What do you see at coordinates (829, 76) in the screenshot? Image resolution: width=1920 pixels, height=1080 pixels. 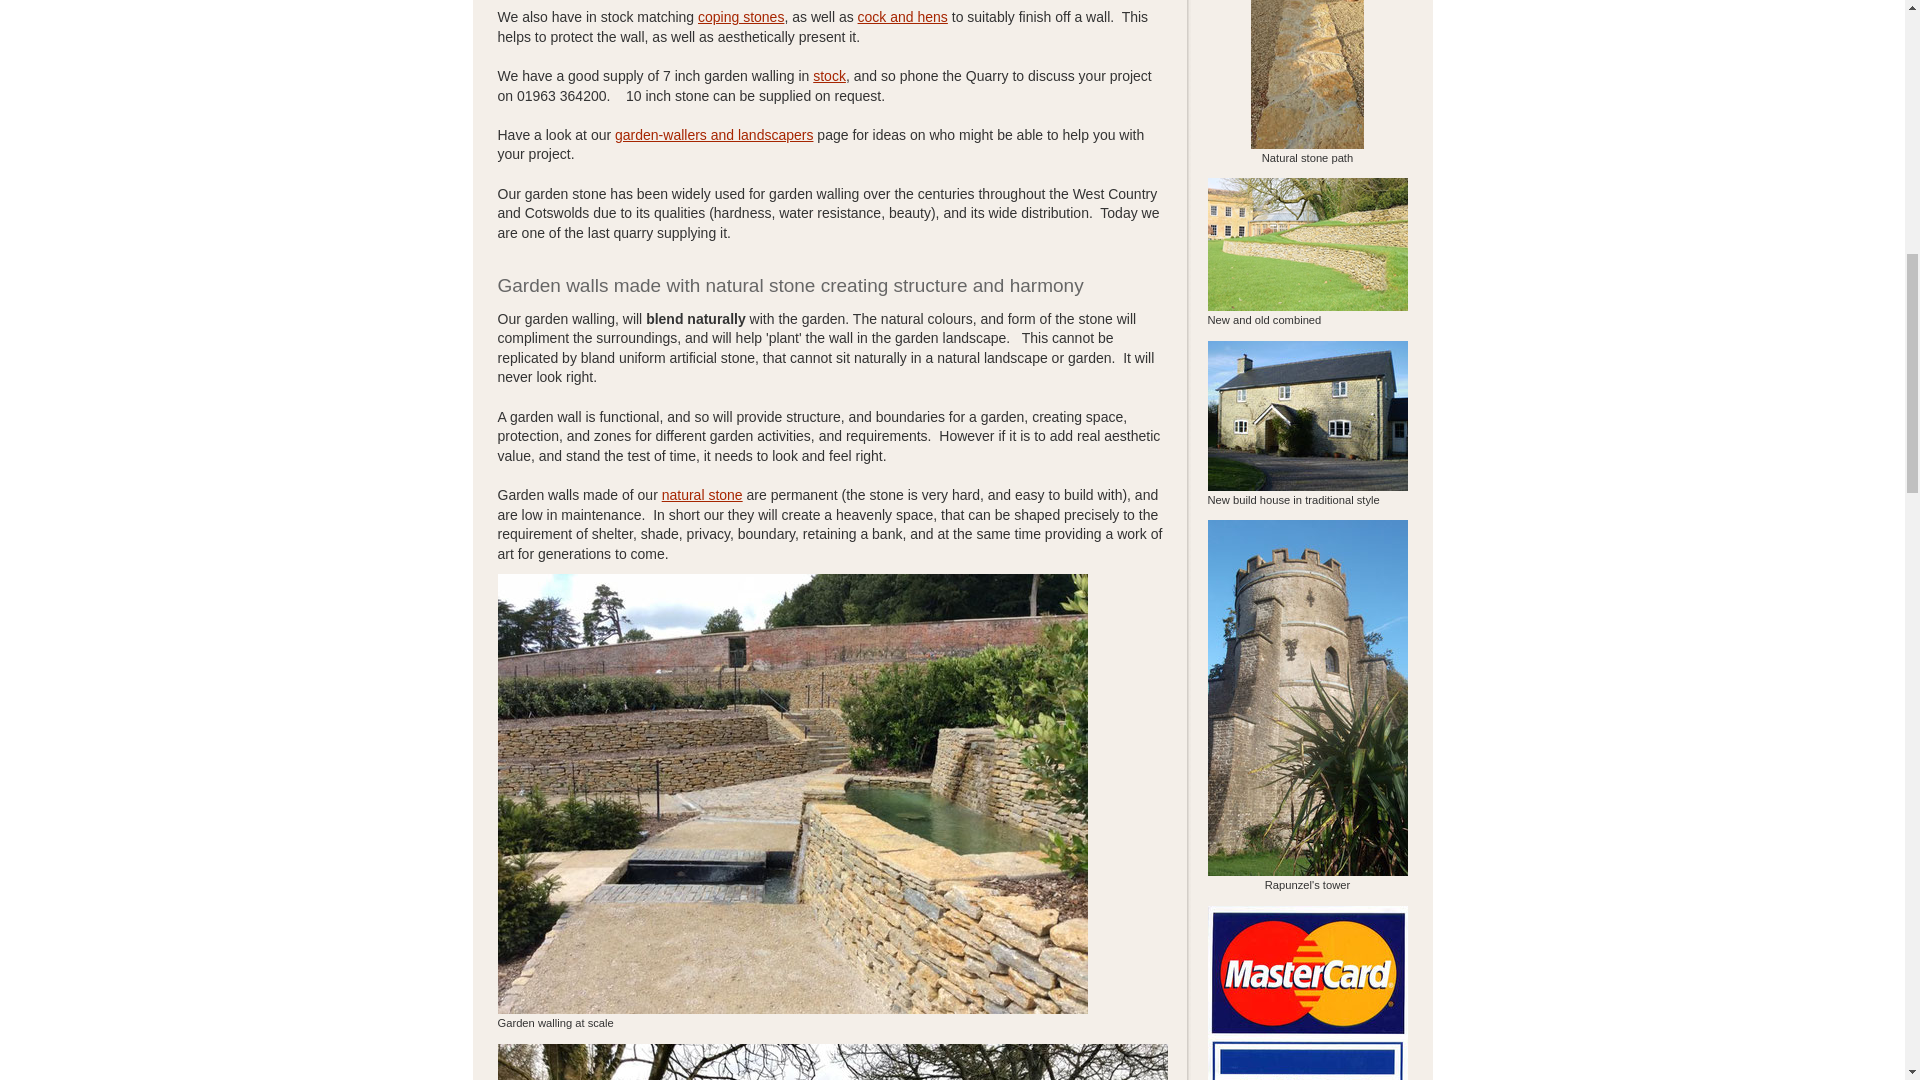 I see `Price-of-garden-walling` at bounding box center [829, 76].